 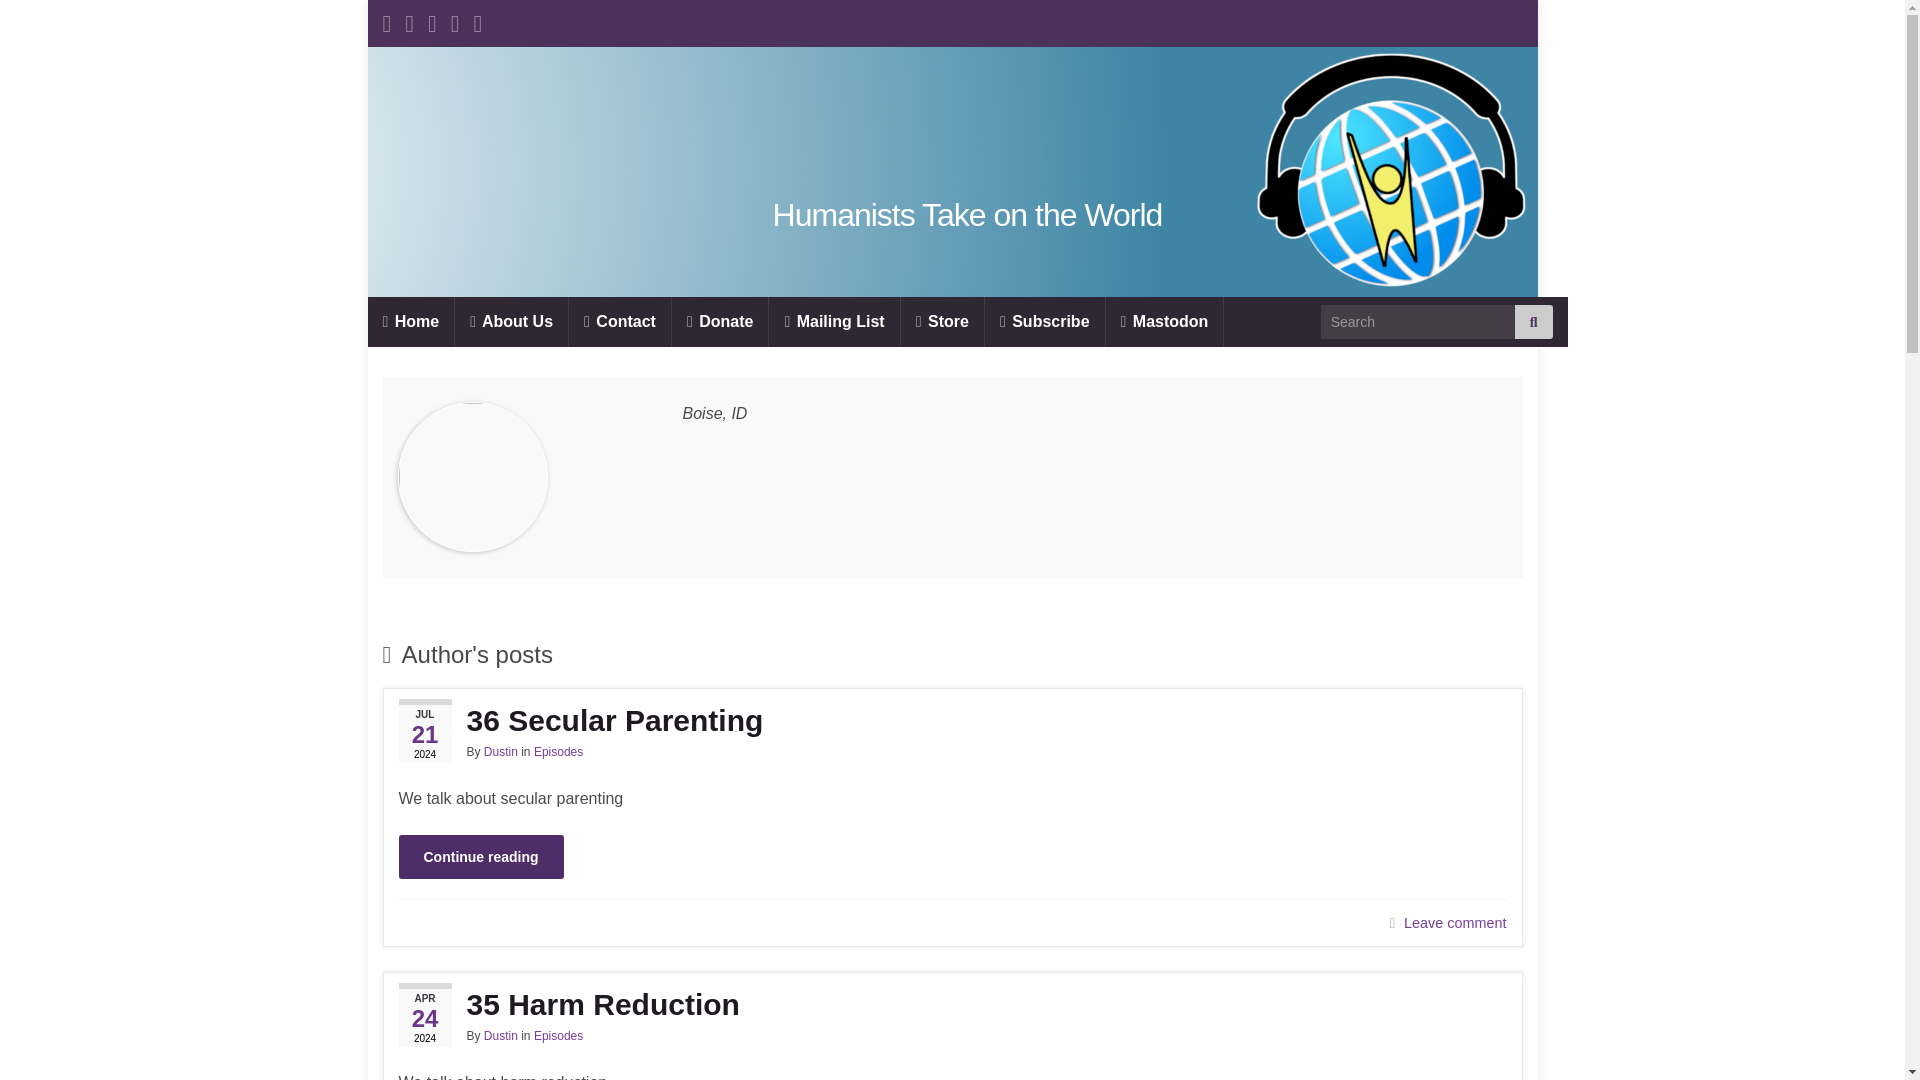 I want to click on Store, so click(x=942, y=322).